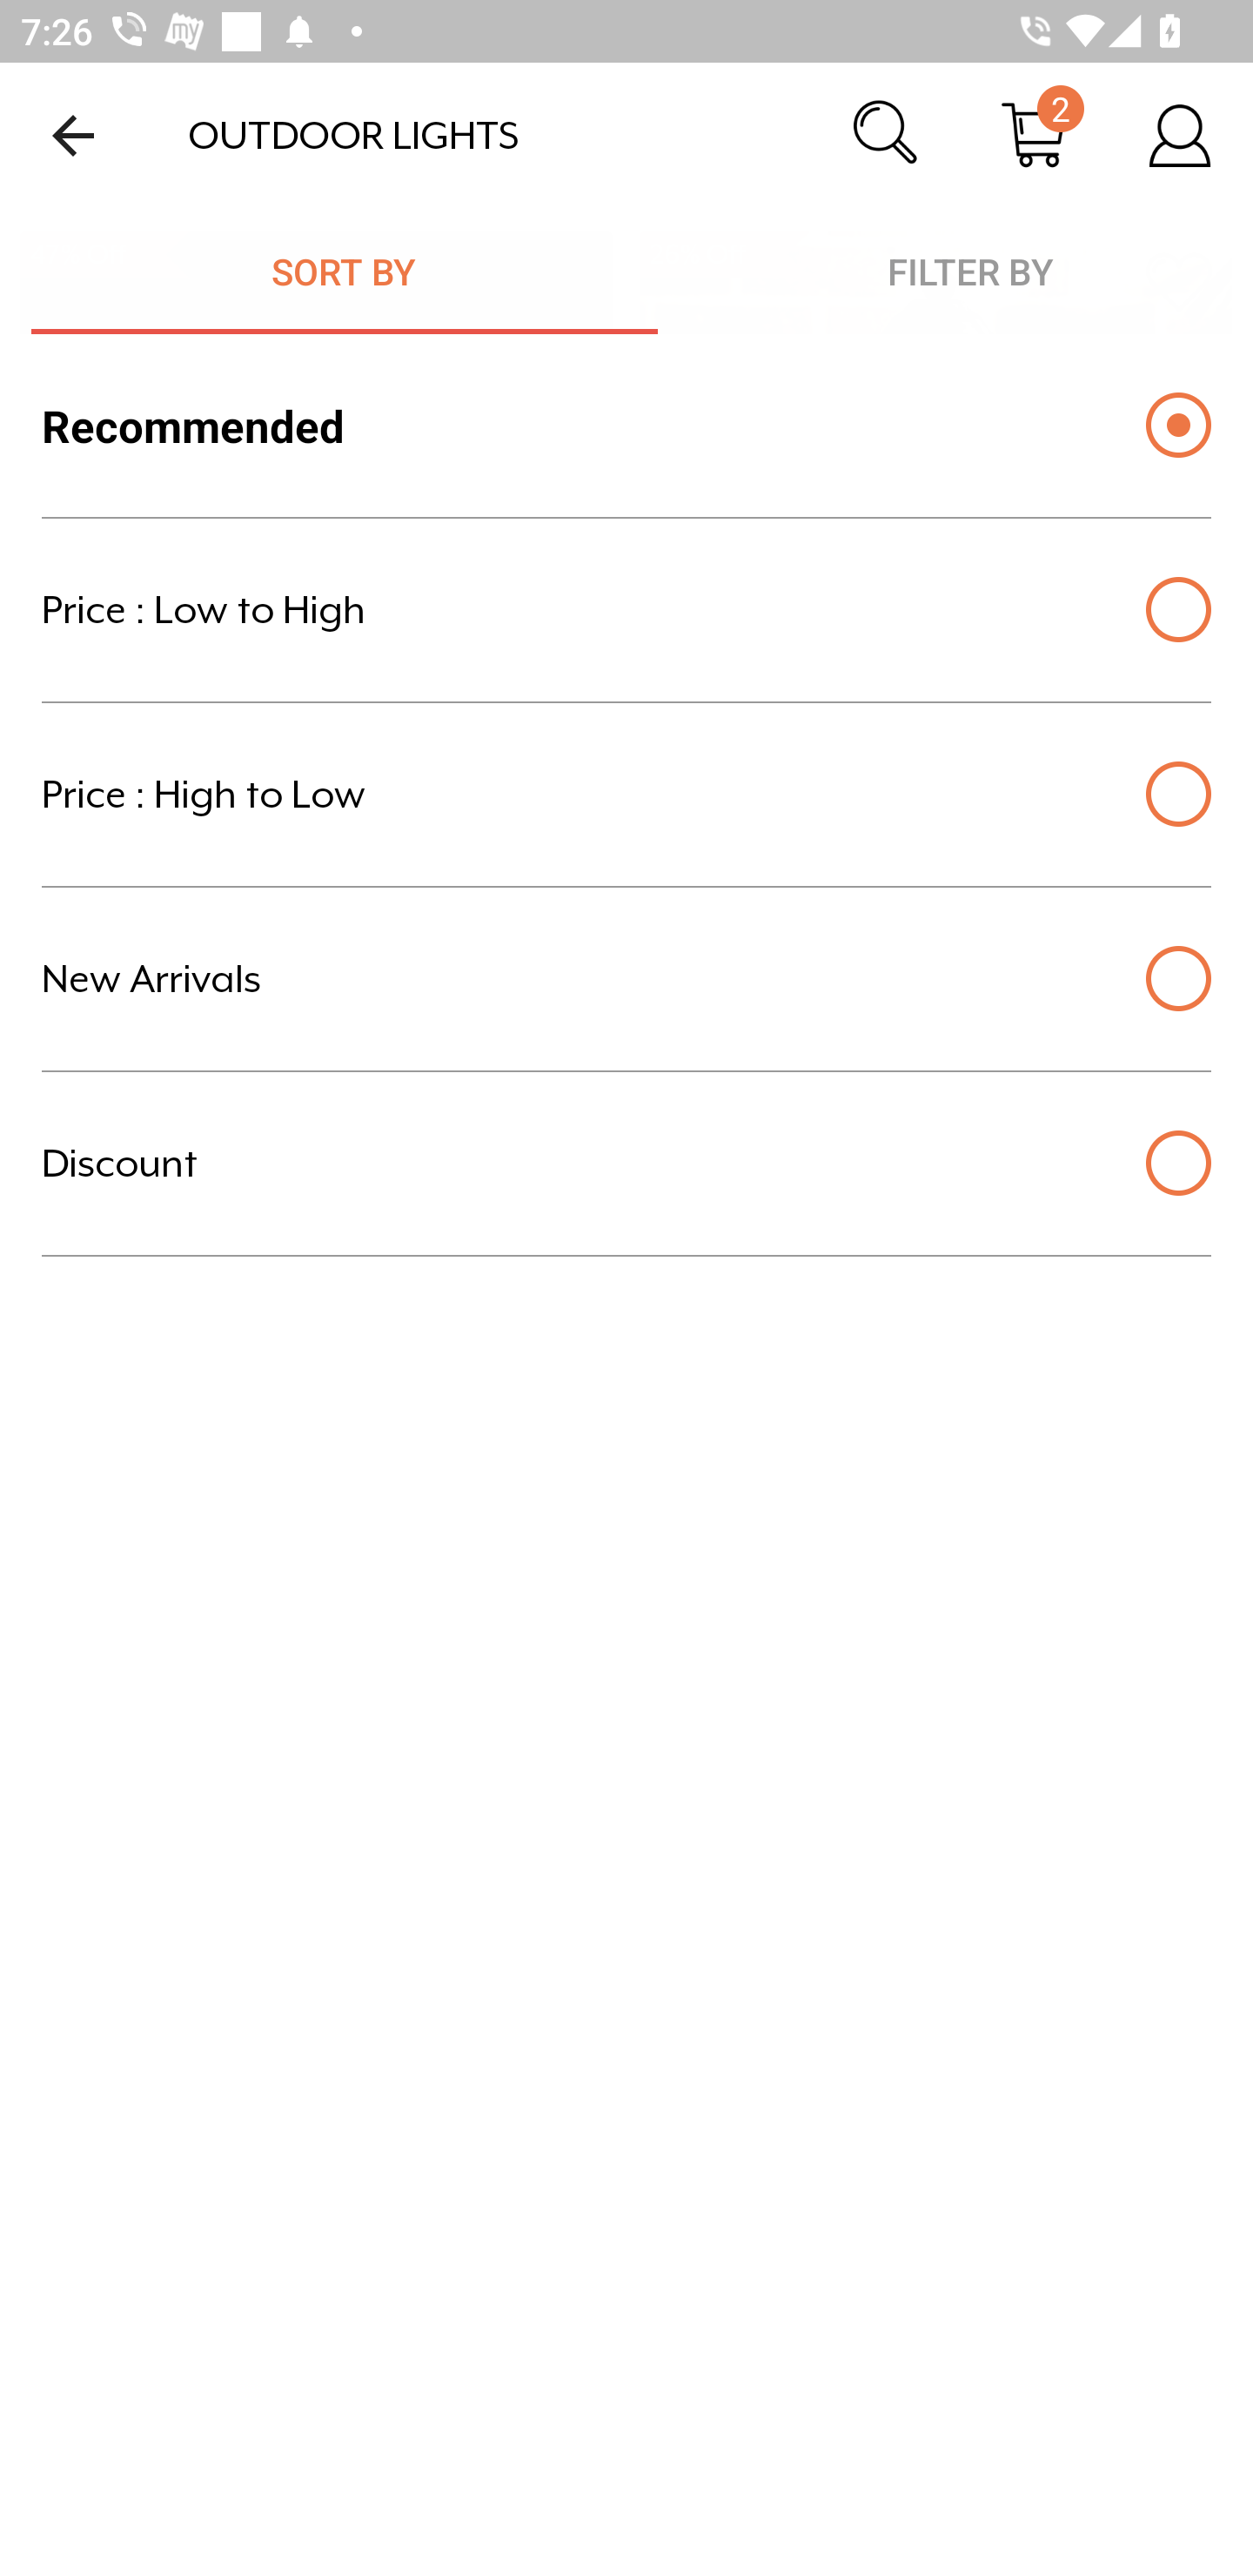 Image resolution: width=1253 pixels, height=2576 pixels. Describe the element at coordinates (345, 272) in the screenshot. I see `Sort By SORT BY` at that location.